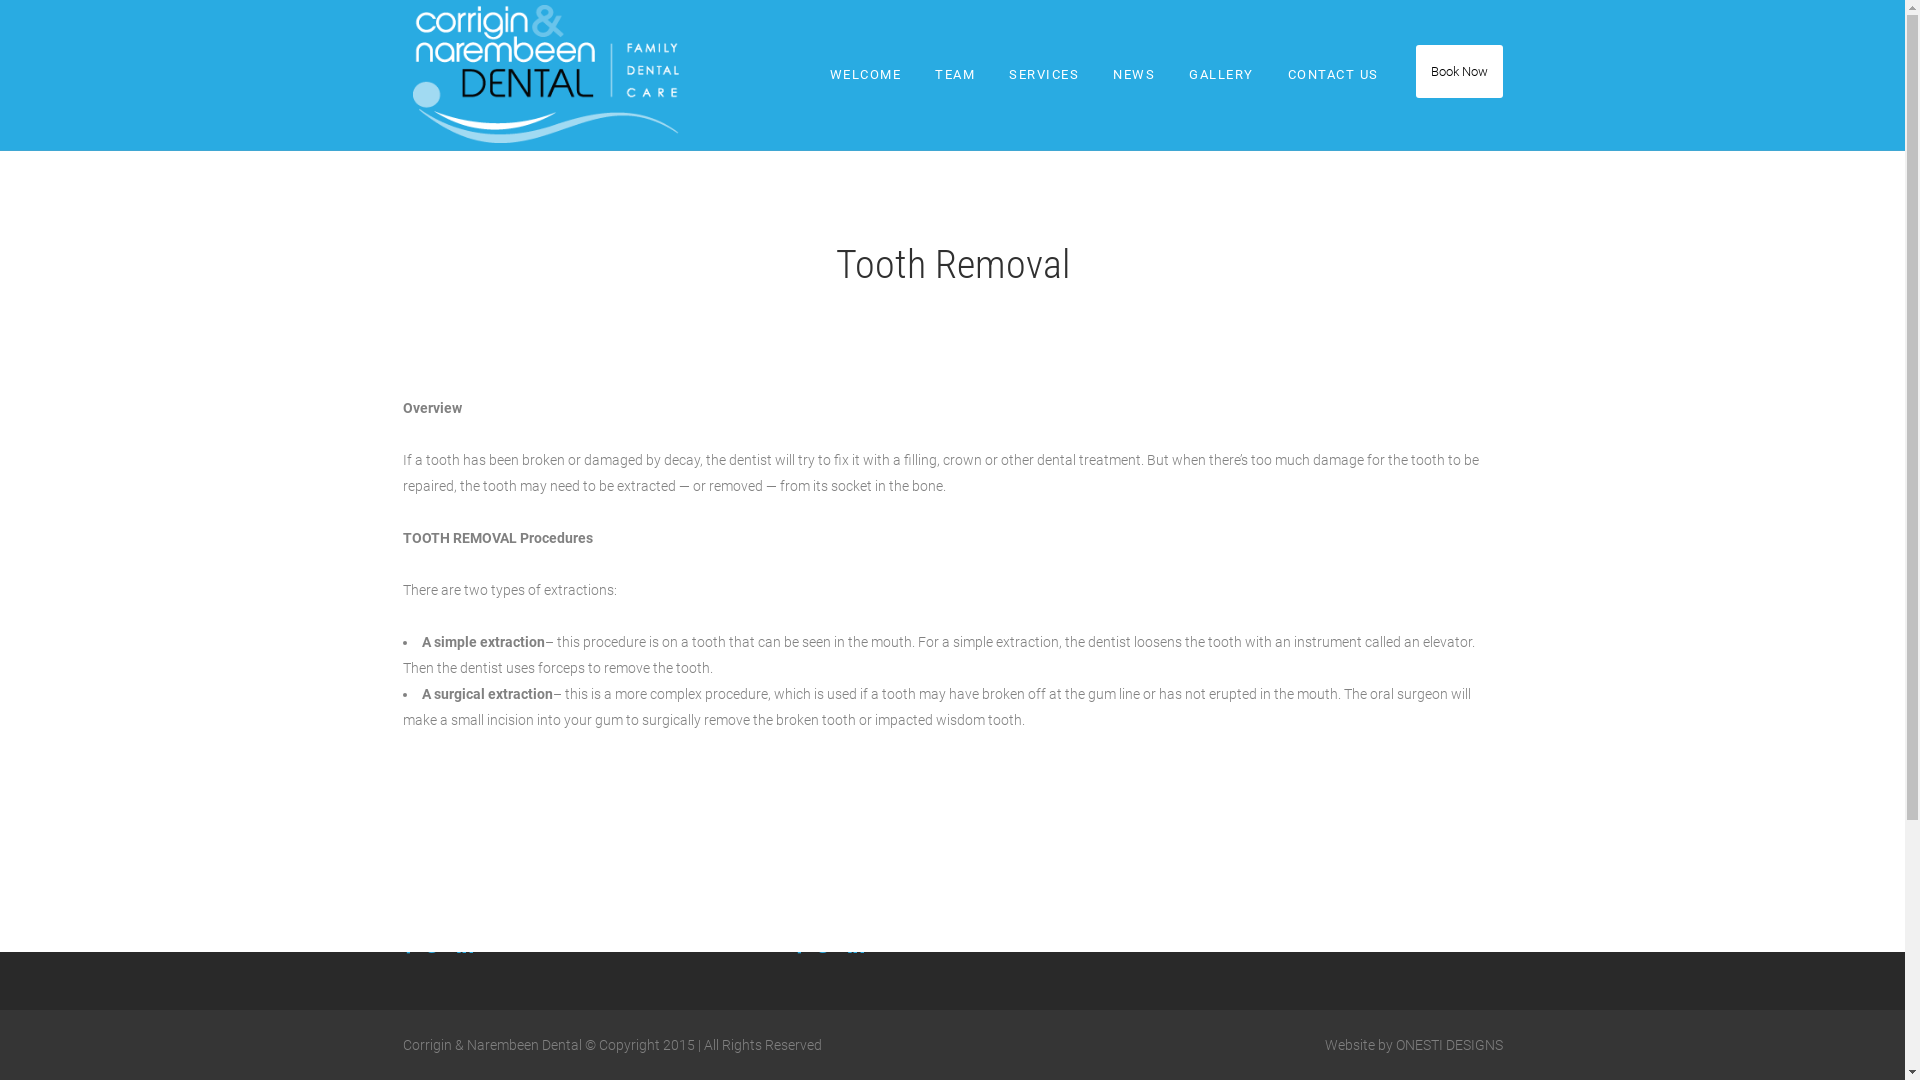  Describe the element at coordinates (1460, 72) in the screenshot. I see `Book Now` at that location.